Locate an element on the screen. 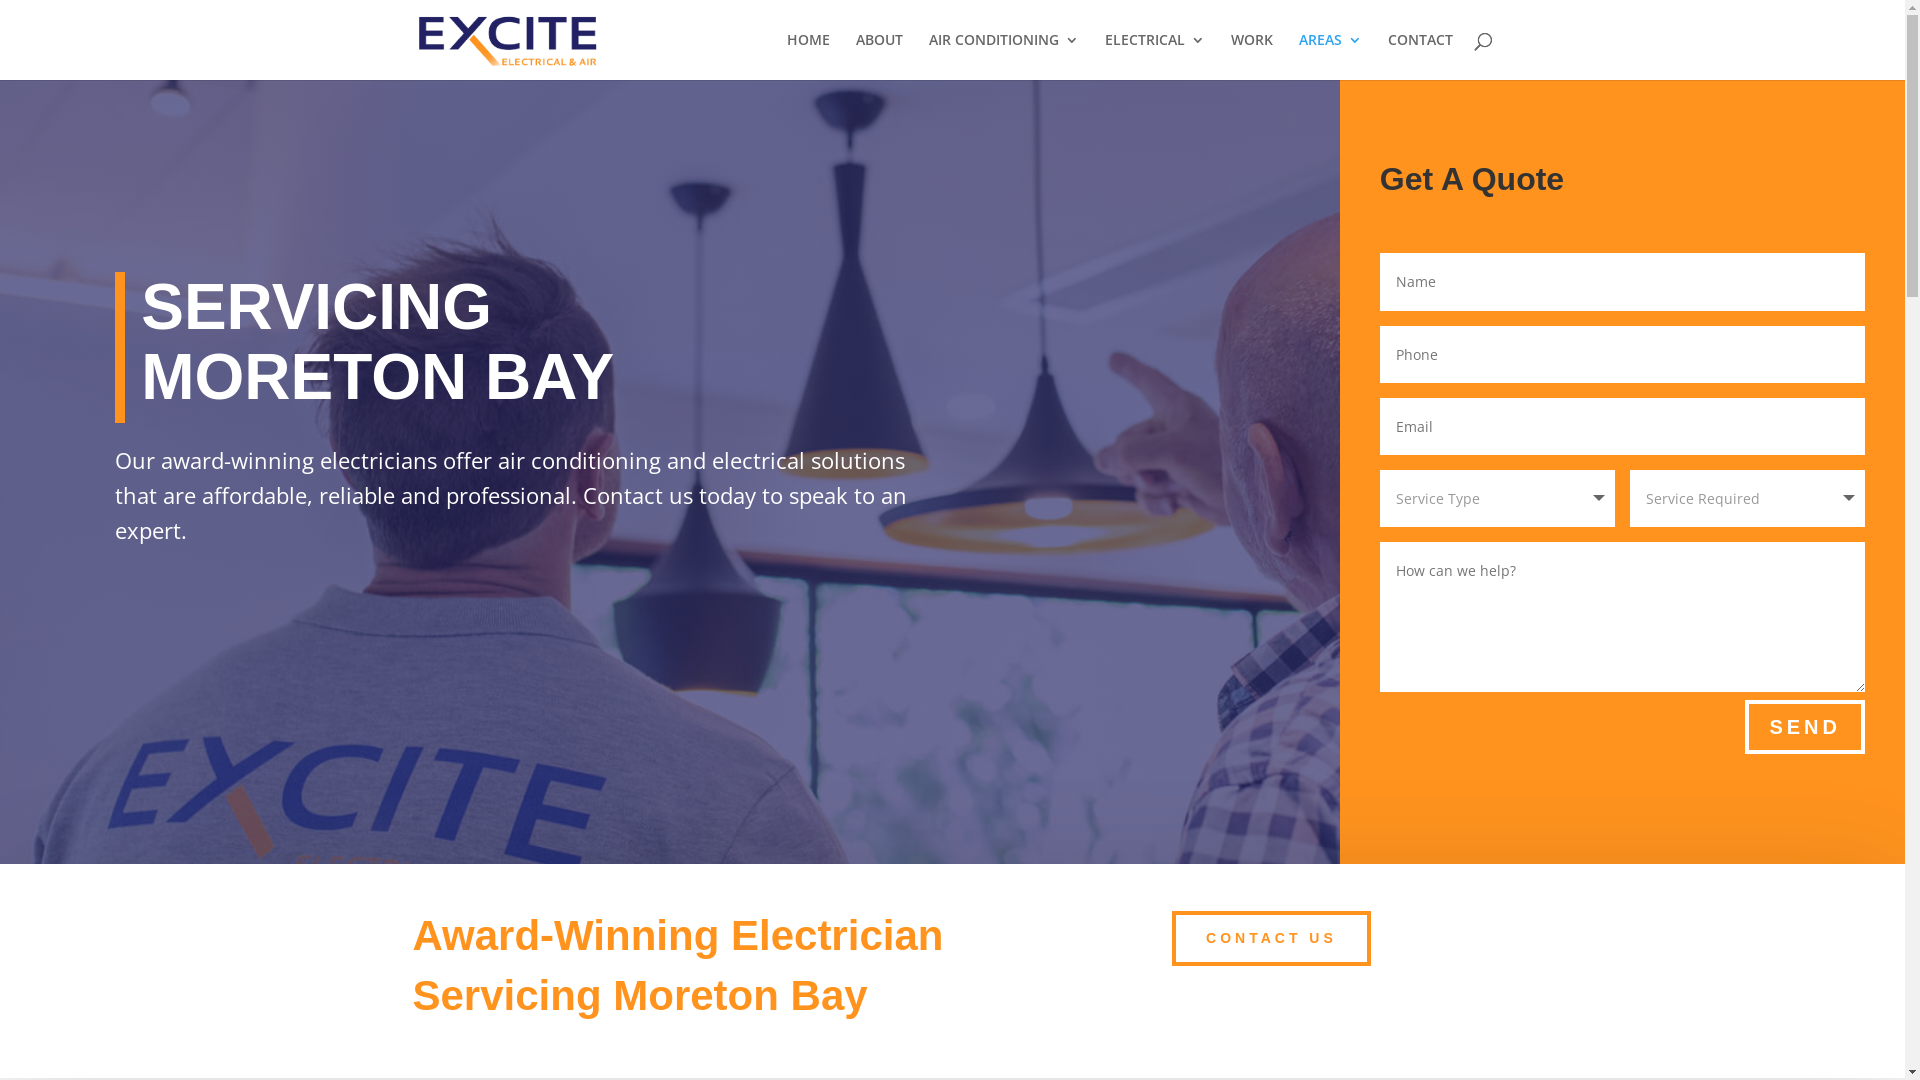 The width and height of the screenshot is (1920, 1080). CONTACT is located at coordinates (1420, 56).